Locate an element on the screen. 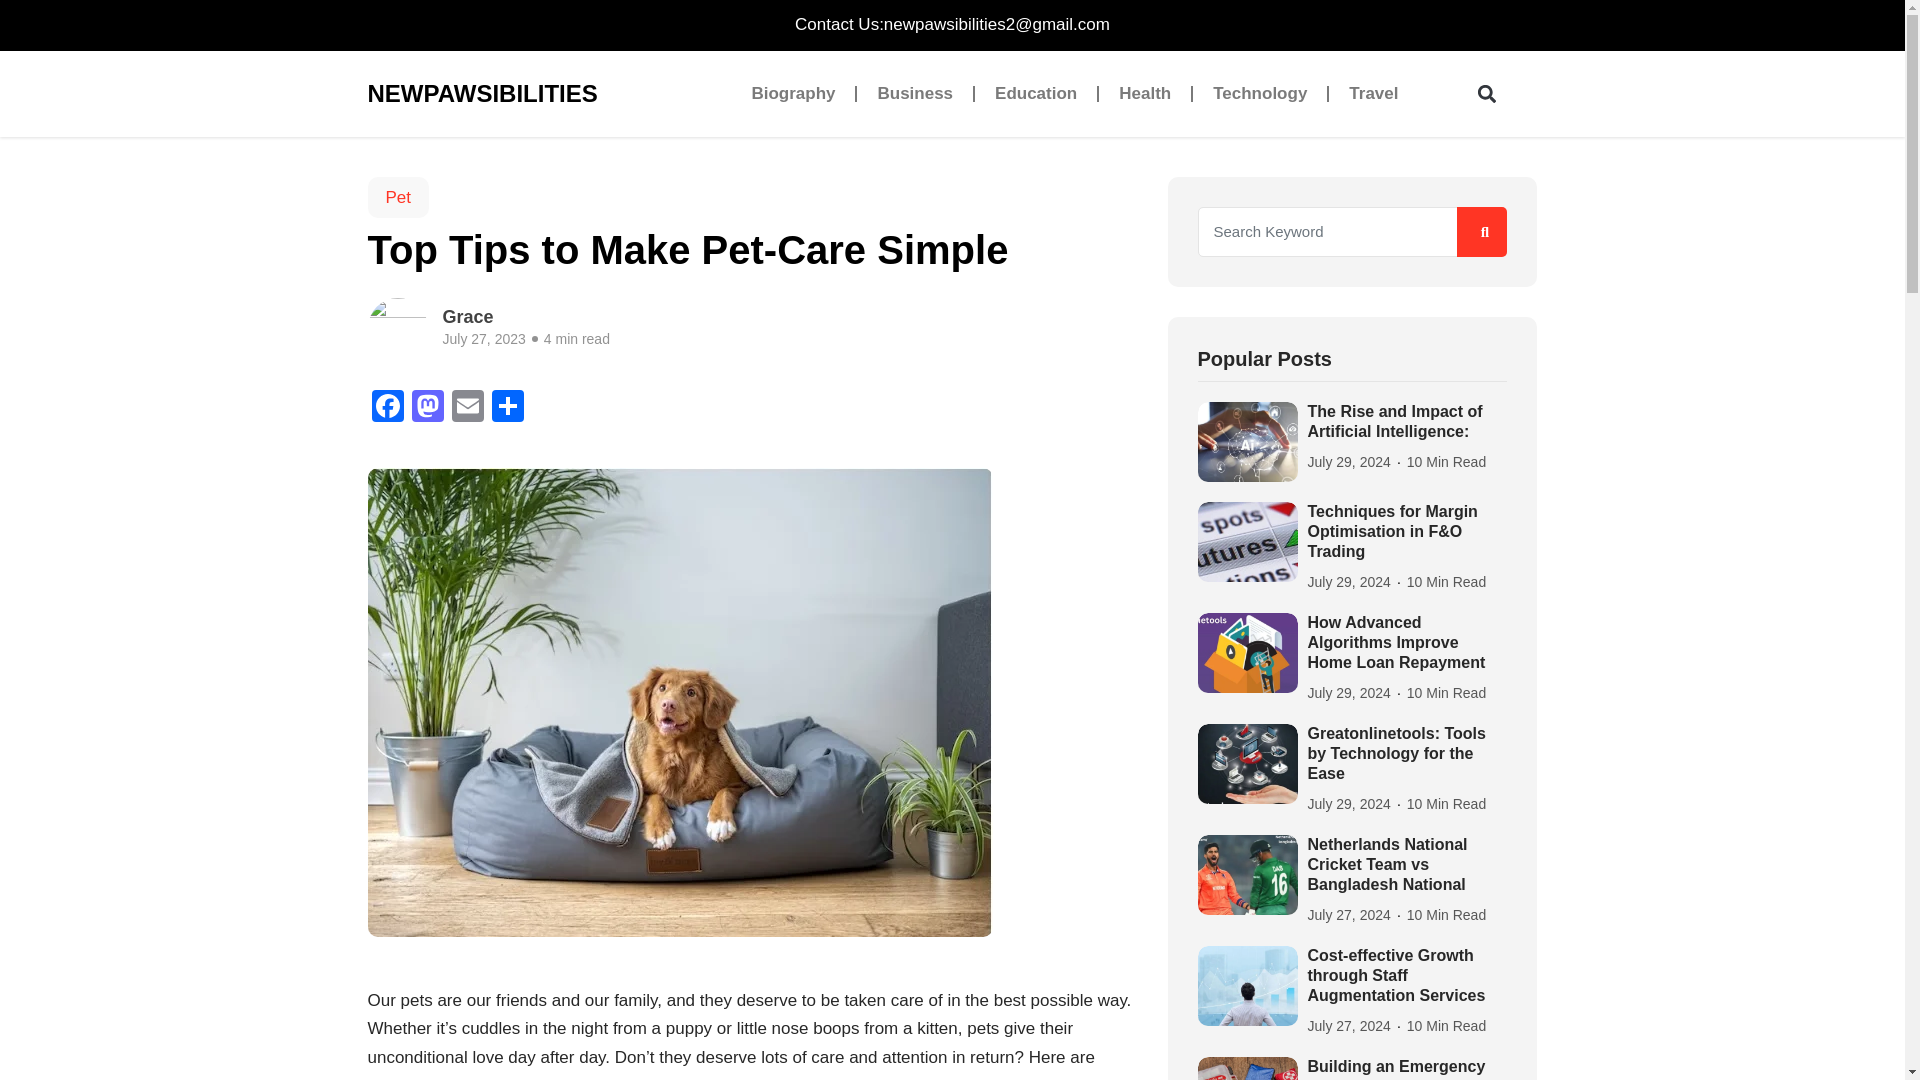 The height and width of the screenshot is (1080, 1920). Technology is located at coordinates (1259, 94).